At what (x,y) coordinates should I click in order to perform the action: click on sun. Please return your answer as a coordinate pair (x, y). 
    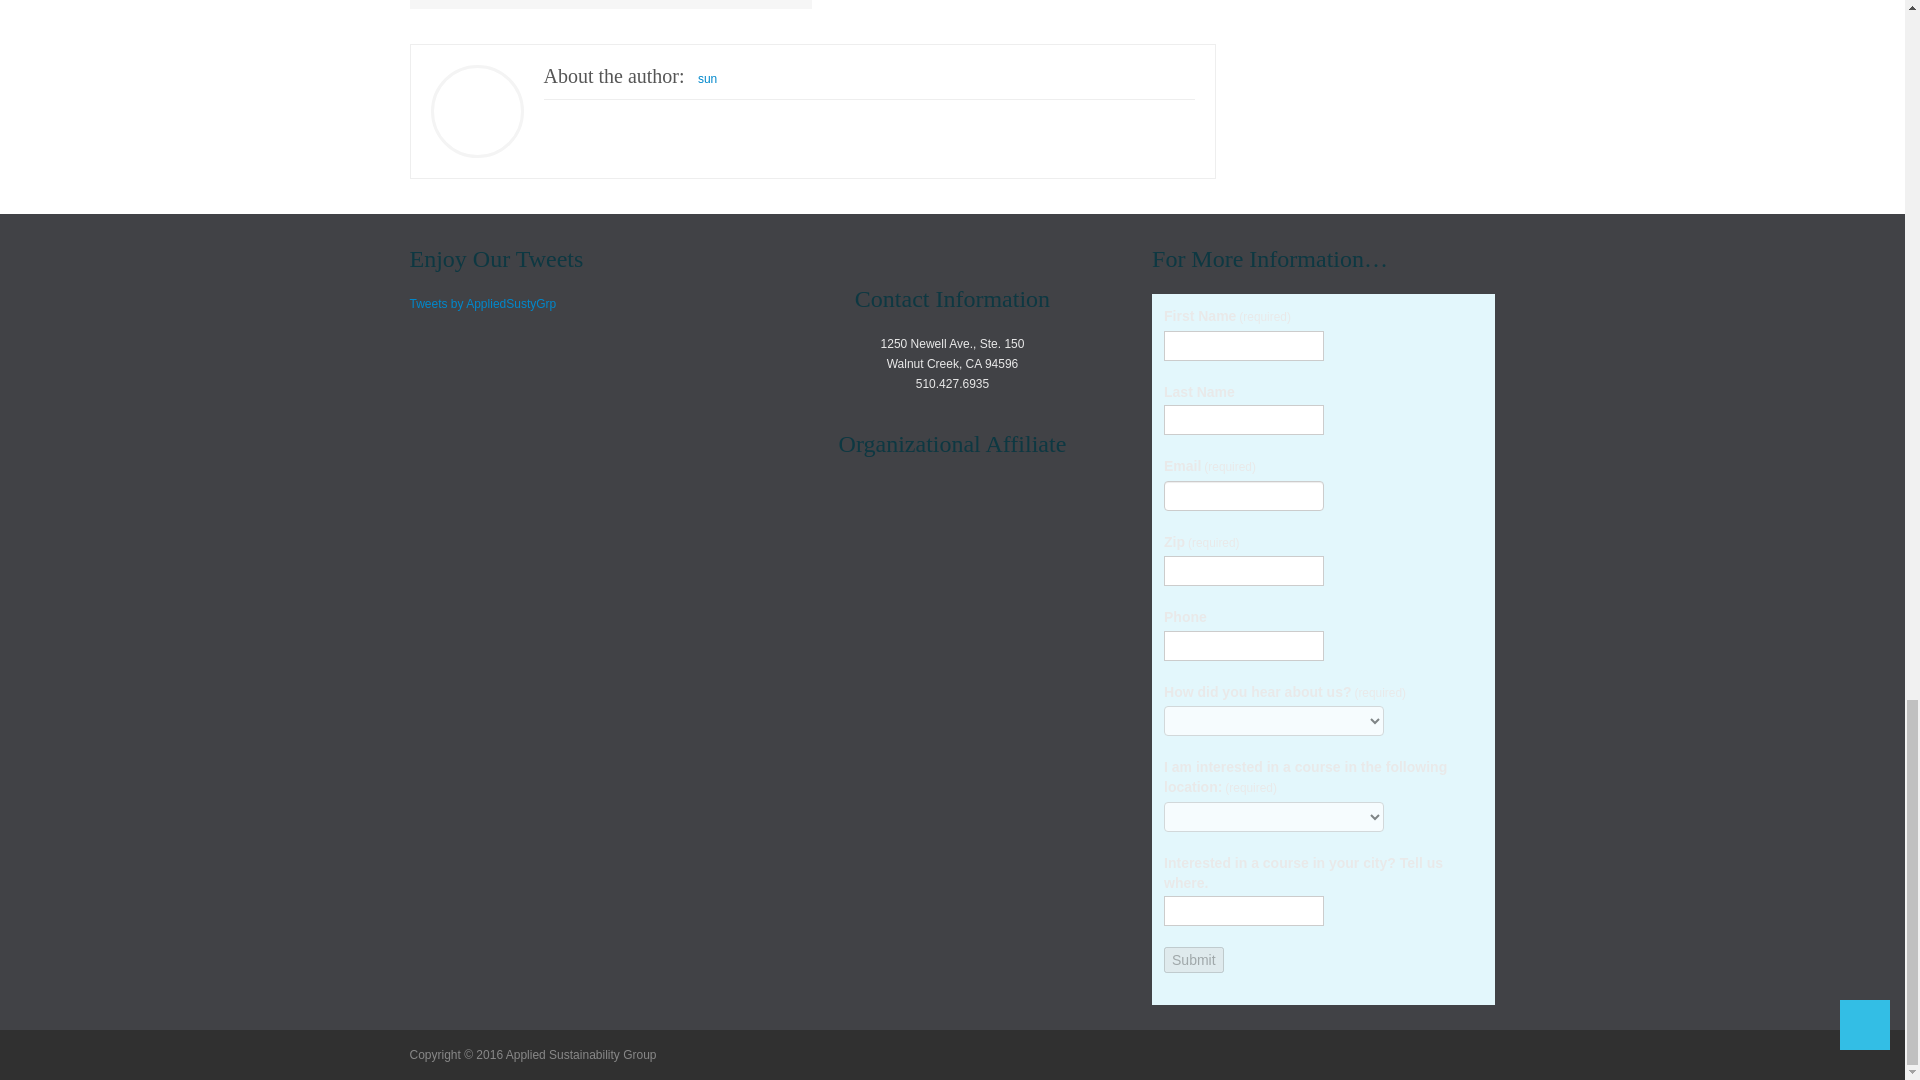
    Looking at the image, I should click on (707, 79).